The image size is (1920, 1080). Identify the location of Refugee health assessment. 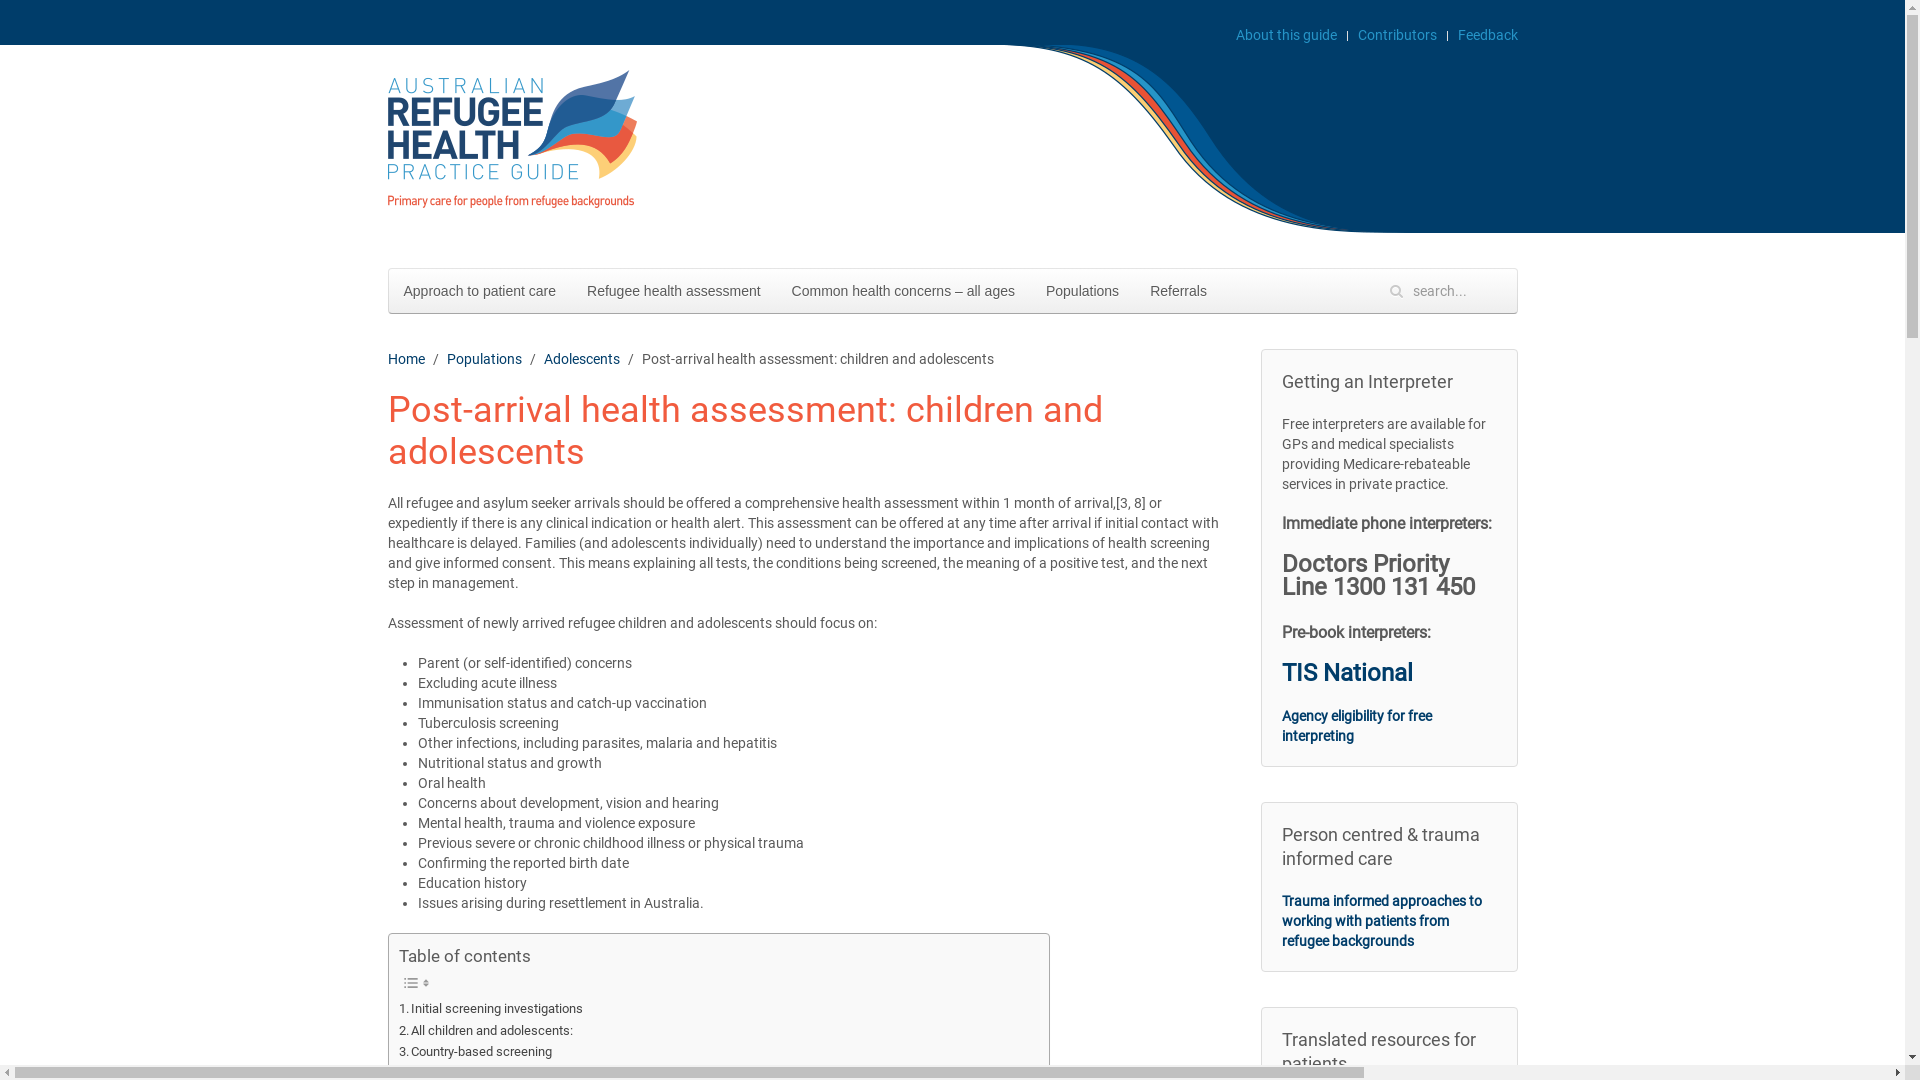
(674, 290).